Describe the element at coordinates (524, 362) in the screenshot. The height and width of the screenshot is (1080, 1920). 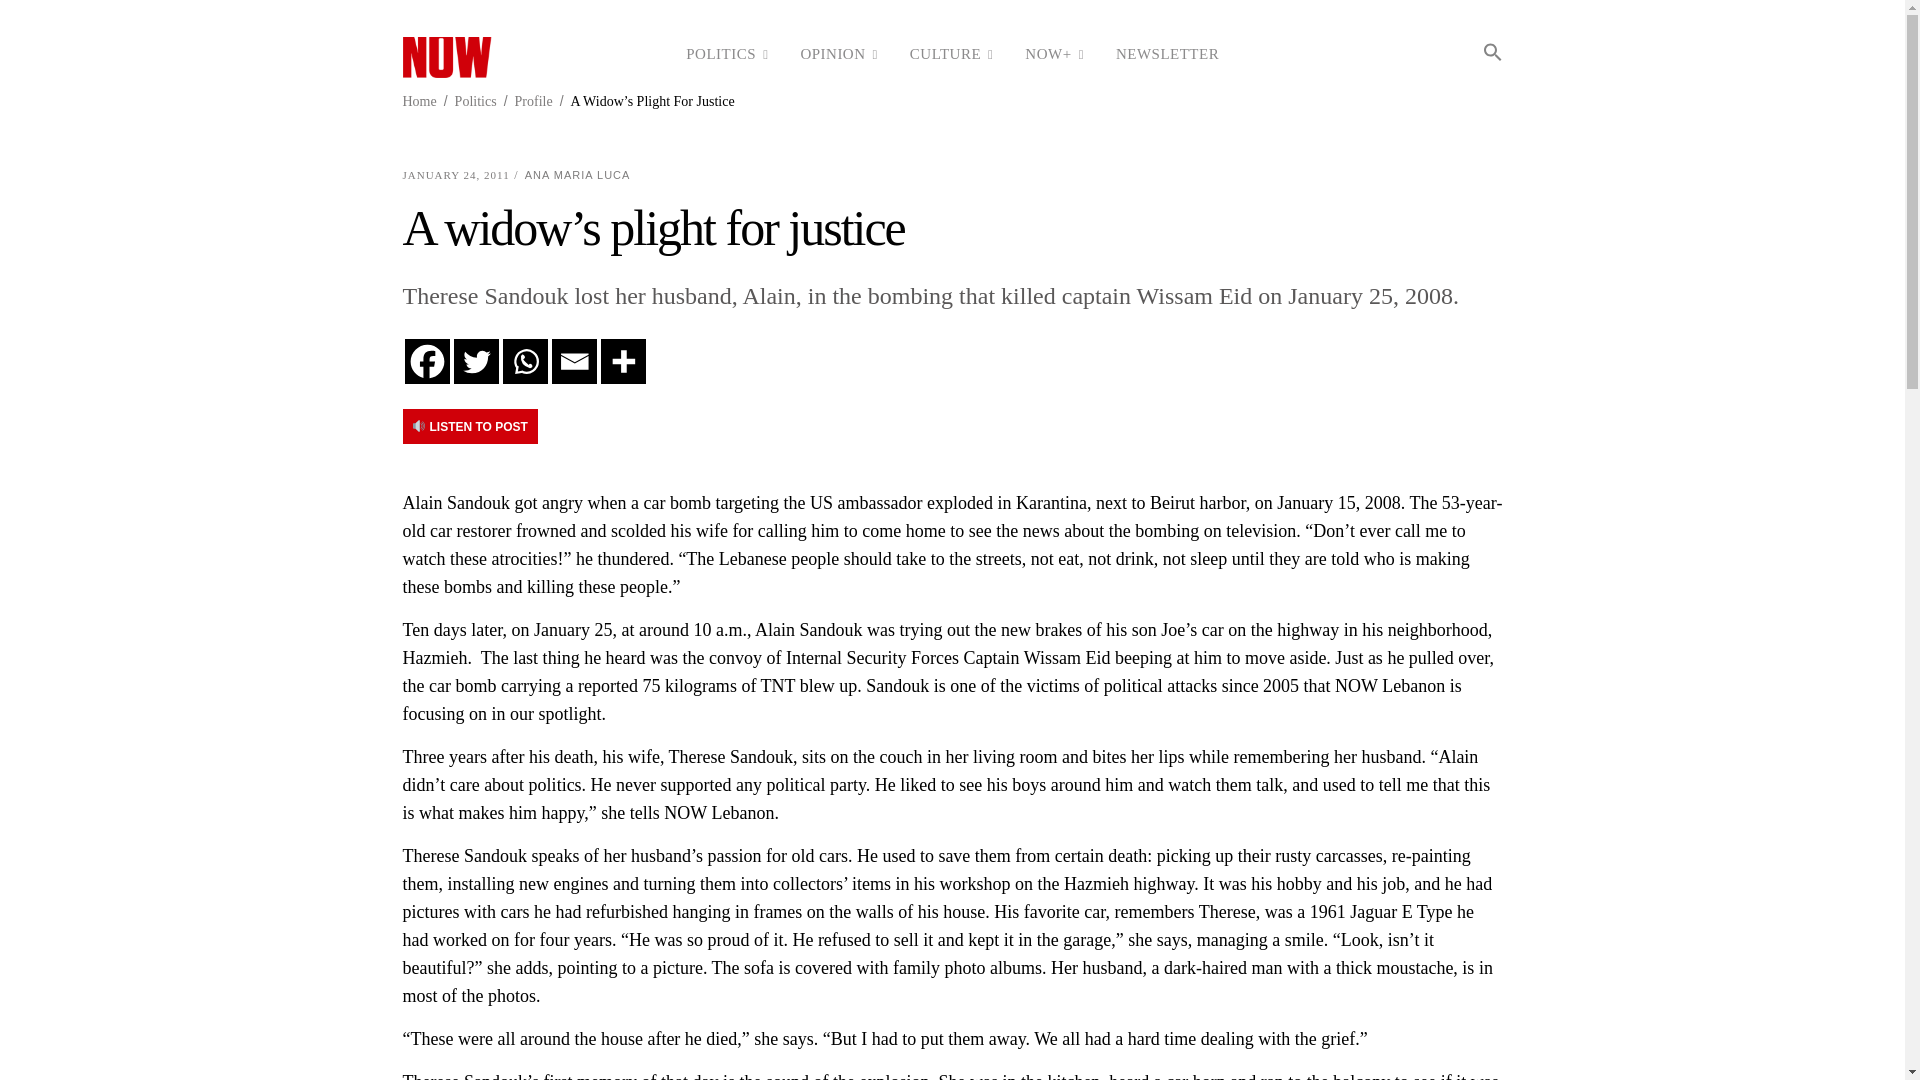
I see `Whatsapp` at that location.